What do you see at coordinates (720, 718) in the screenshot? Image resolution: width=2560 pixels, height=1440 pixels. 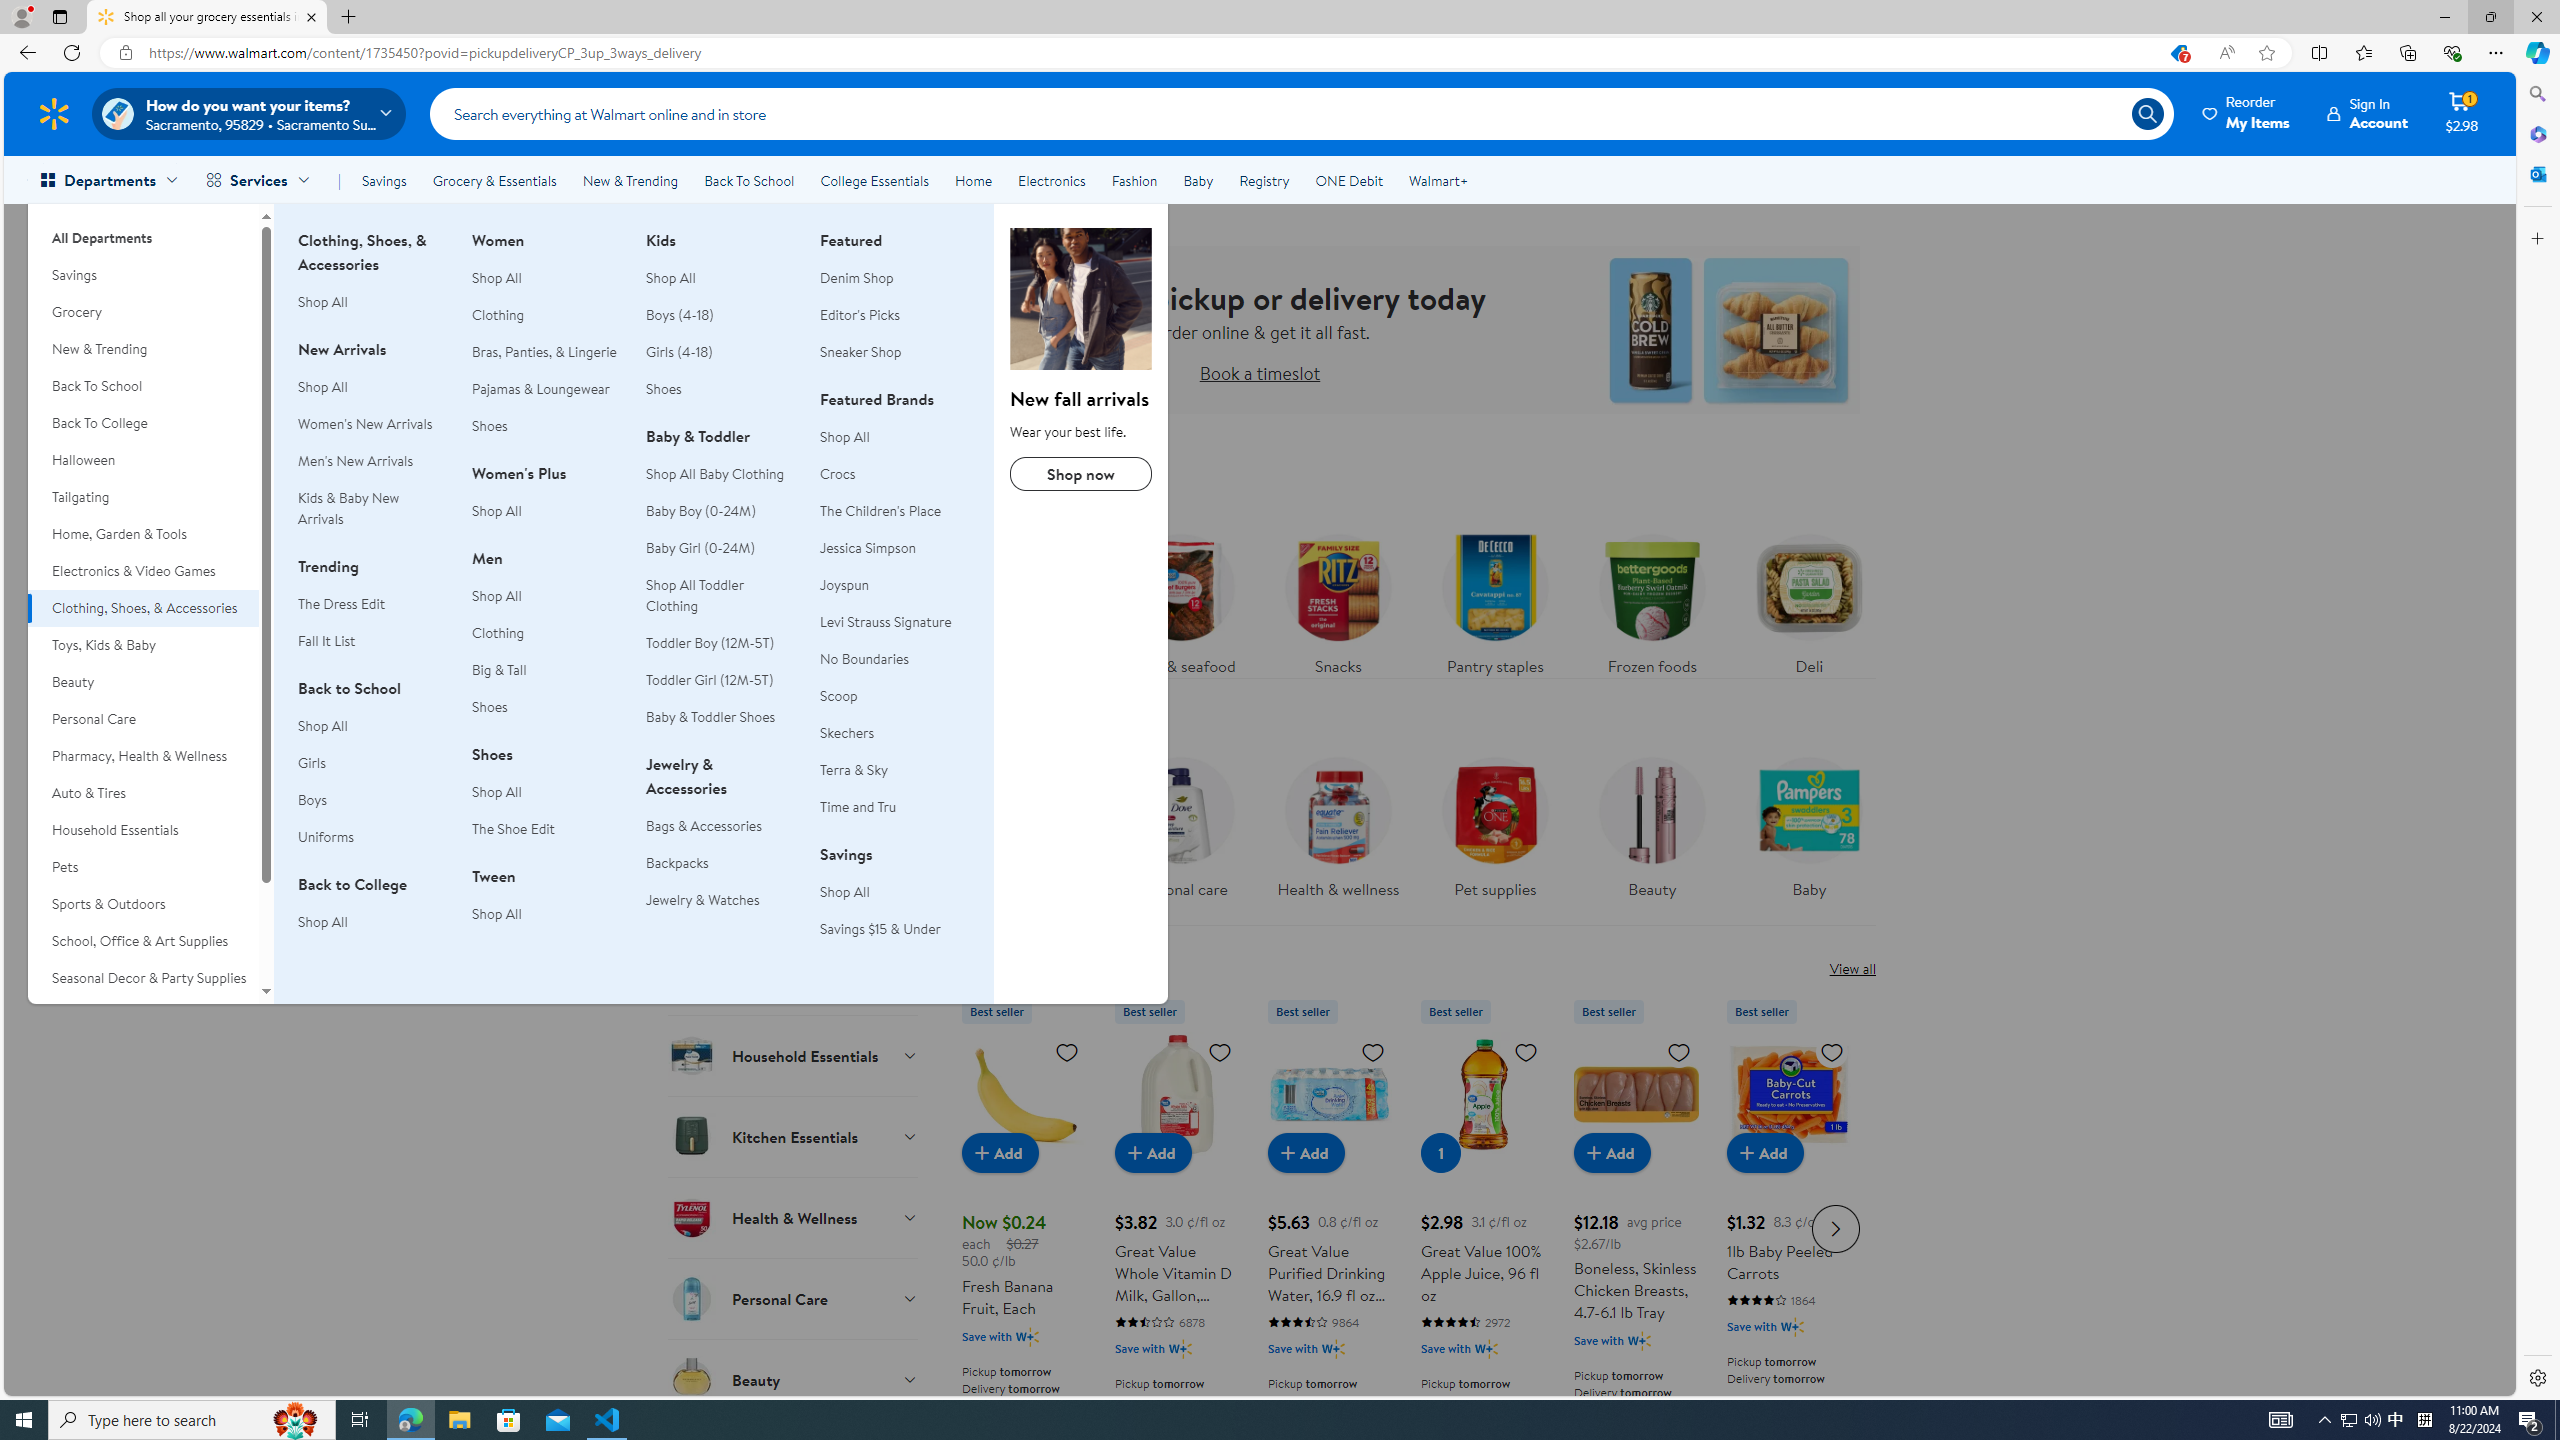 I see `Baby & Toddler Shoes` at bounding box center [720, 718].